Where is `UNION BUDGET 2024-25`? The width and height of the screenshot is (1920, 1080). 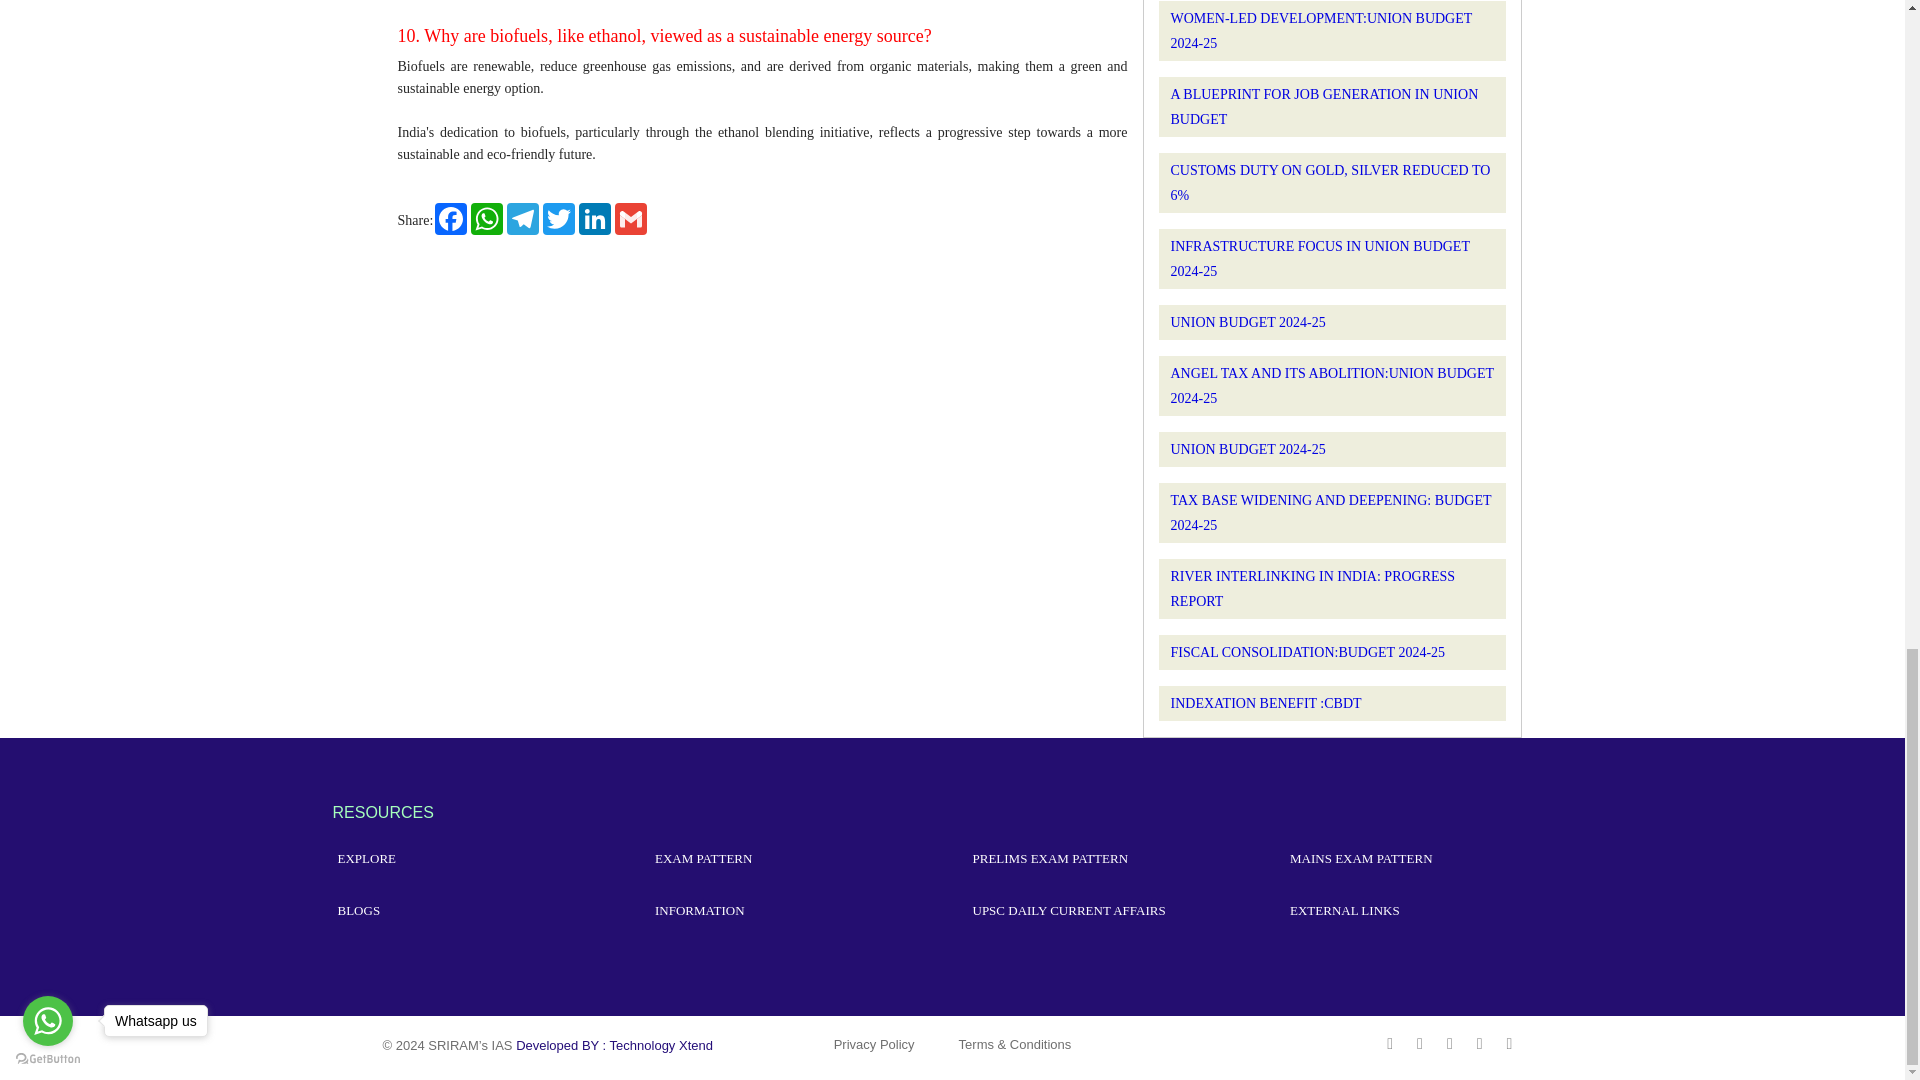
UNION BUDGET 2024-25 is located at coordinates (1246, 448).